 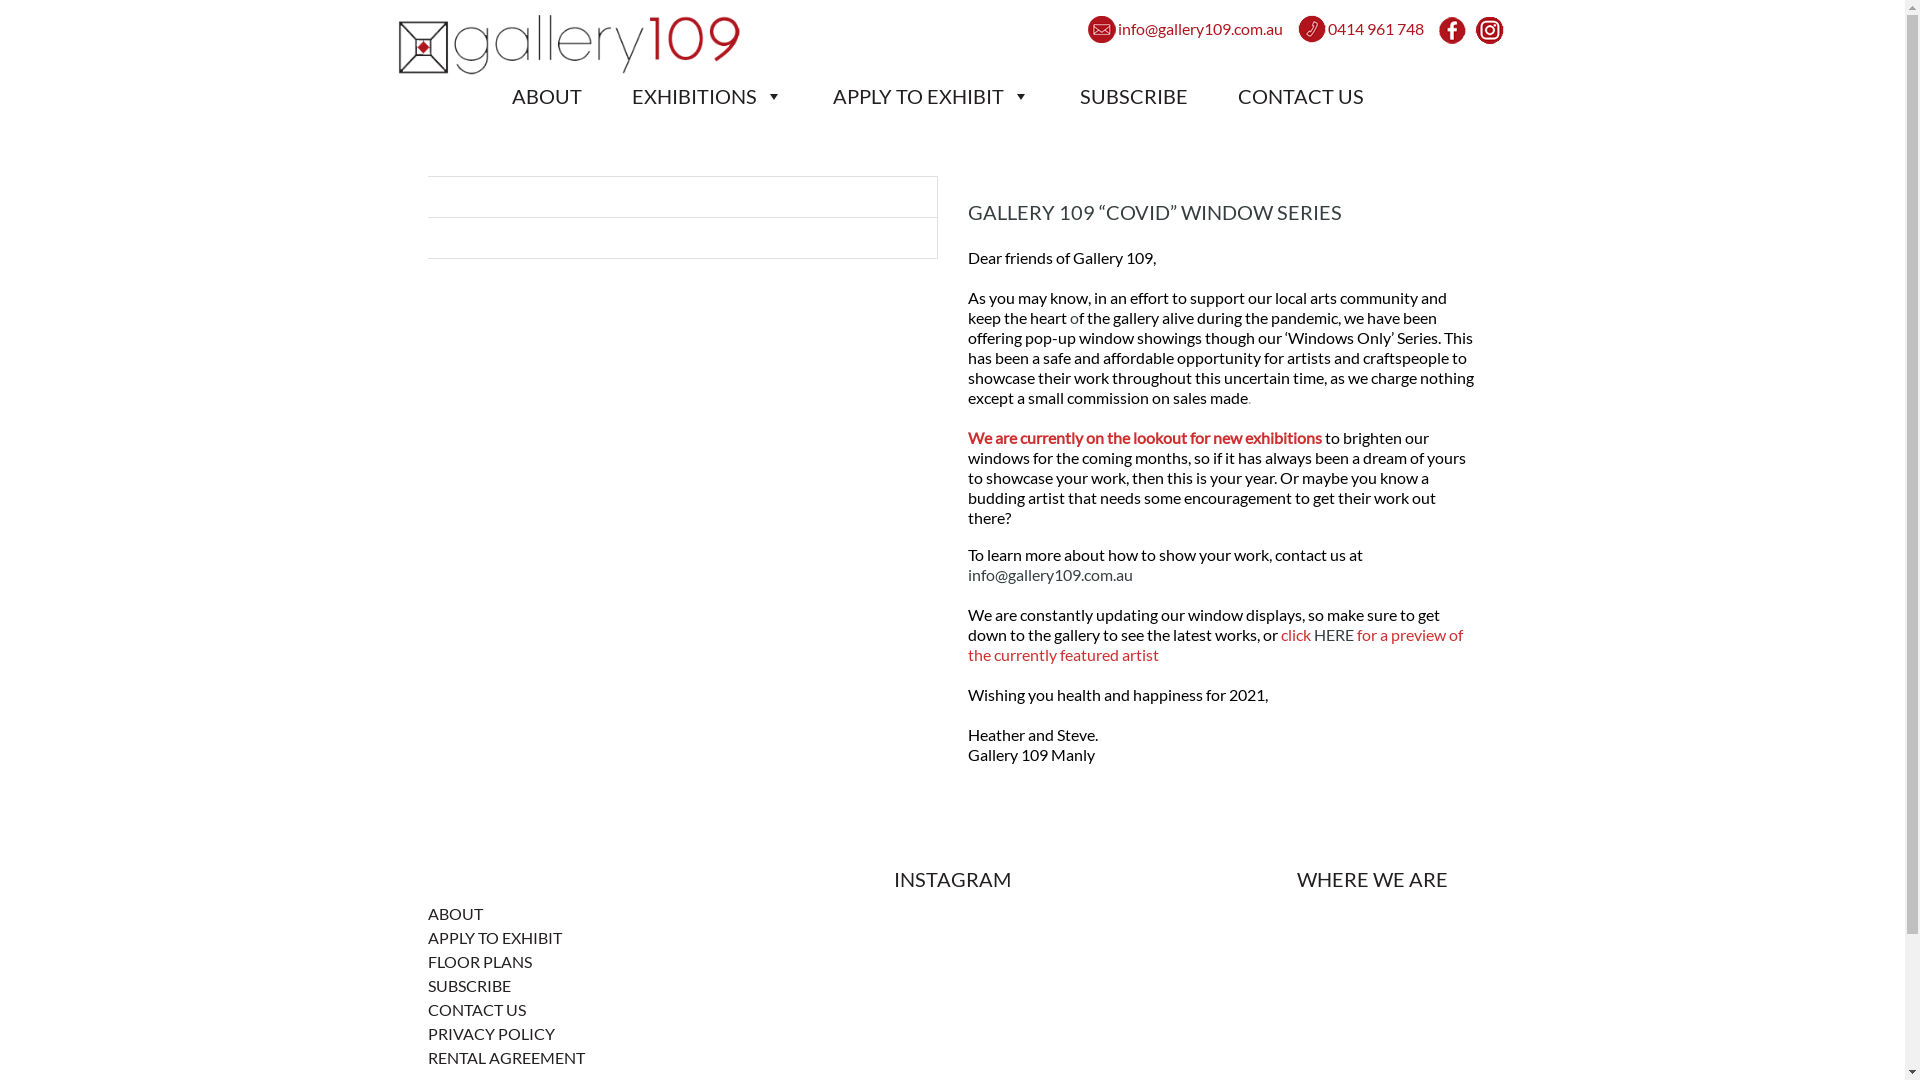 What do you see at coordinates (1149, 96) in the screenshot?
I see `SUBSCRIBE` at bounding box center [1149, 96].